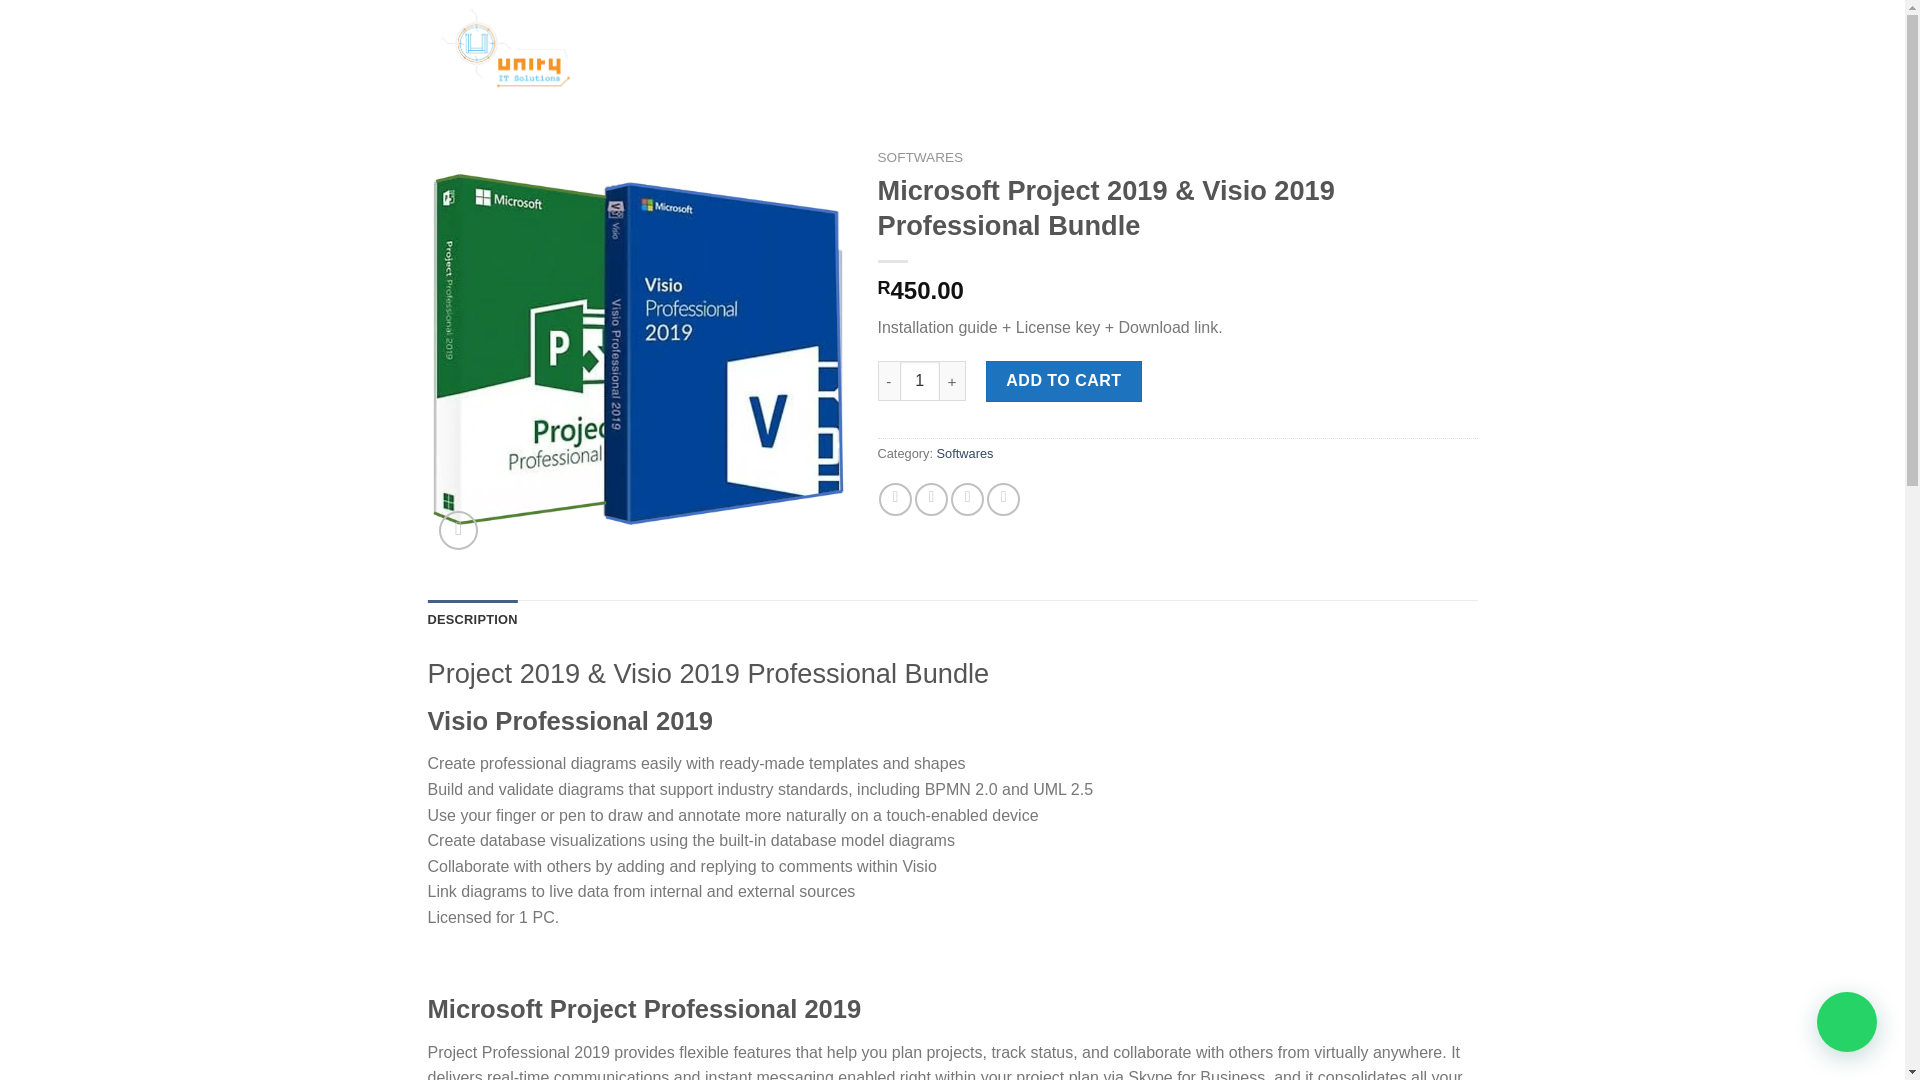 The image size is (1920, 1080). I want to click on LOGIN, so click(1284, 50).